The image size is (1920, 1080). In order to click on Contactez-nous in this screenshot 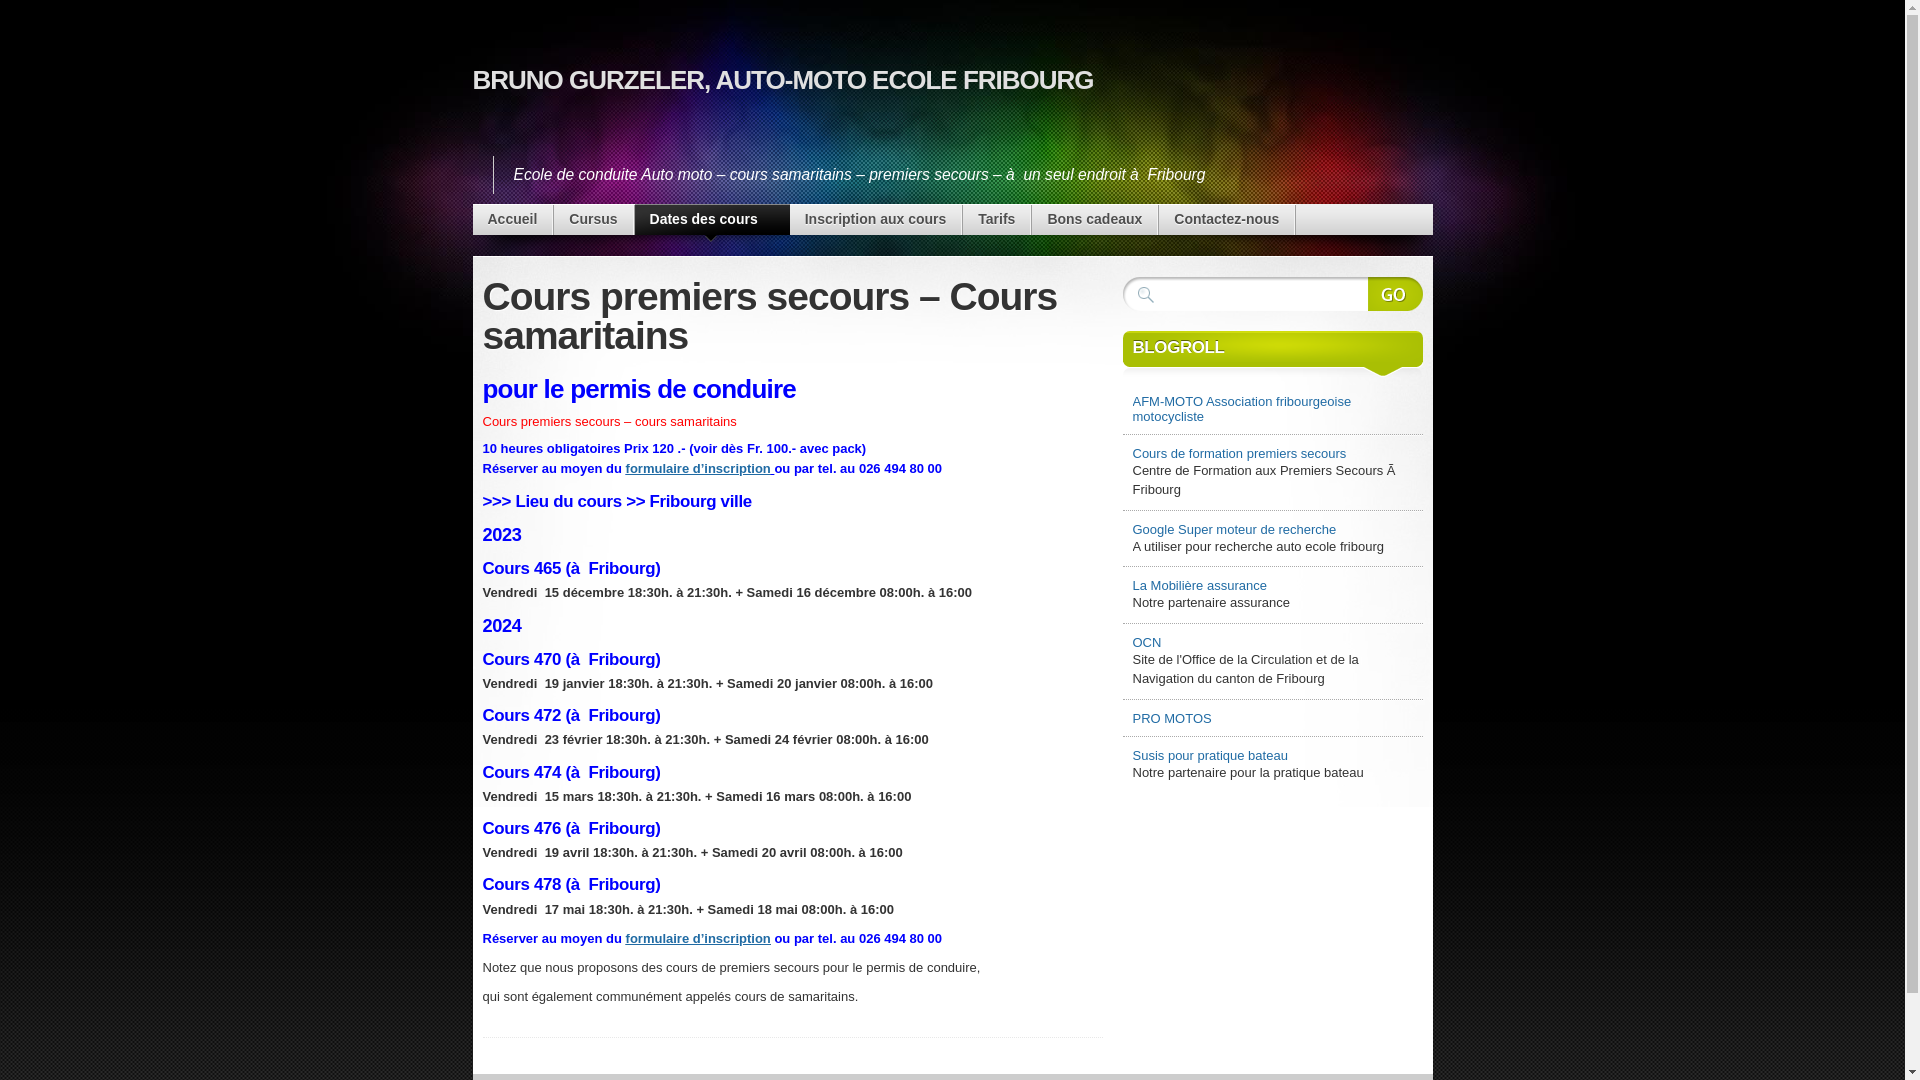, I will do `click(1226, 220)`.